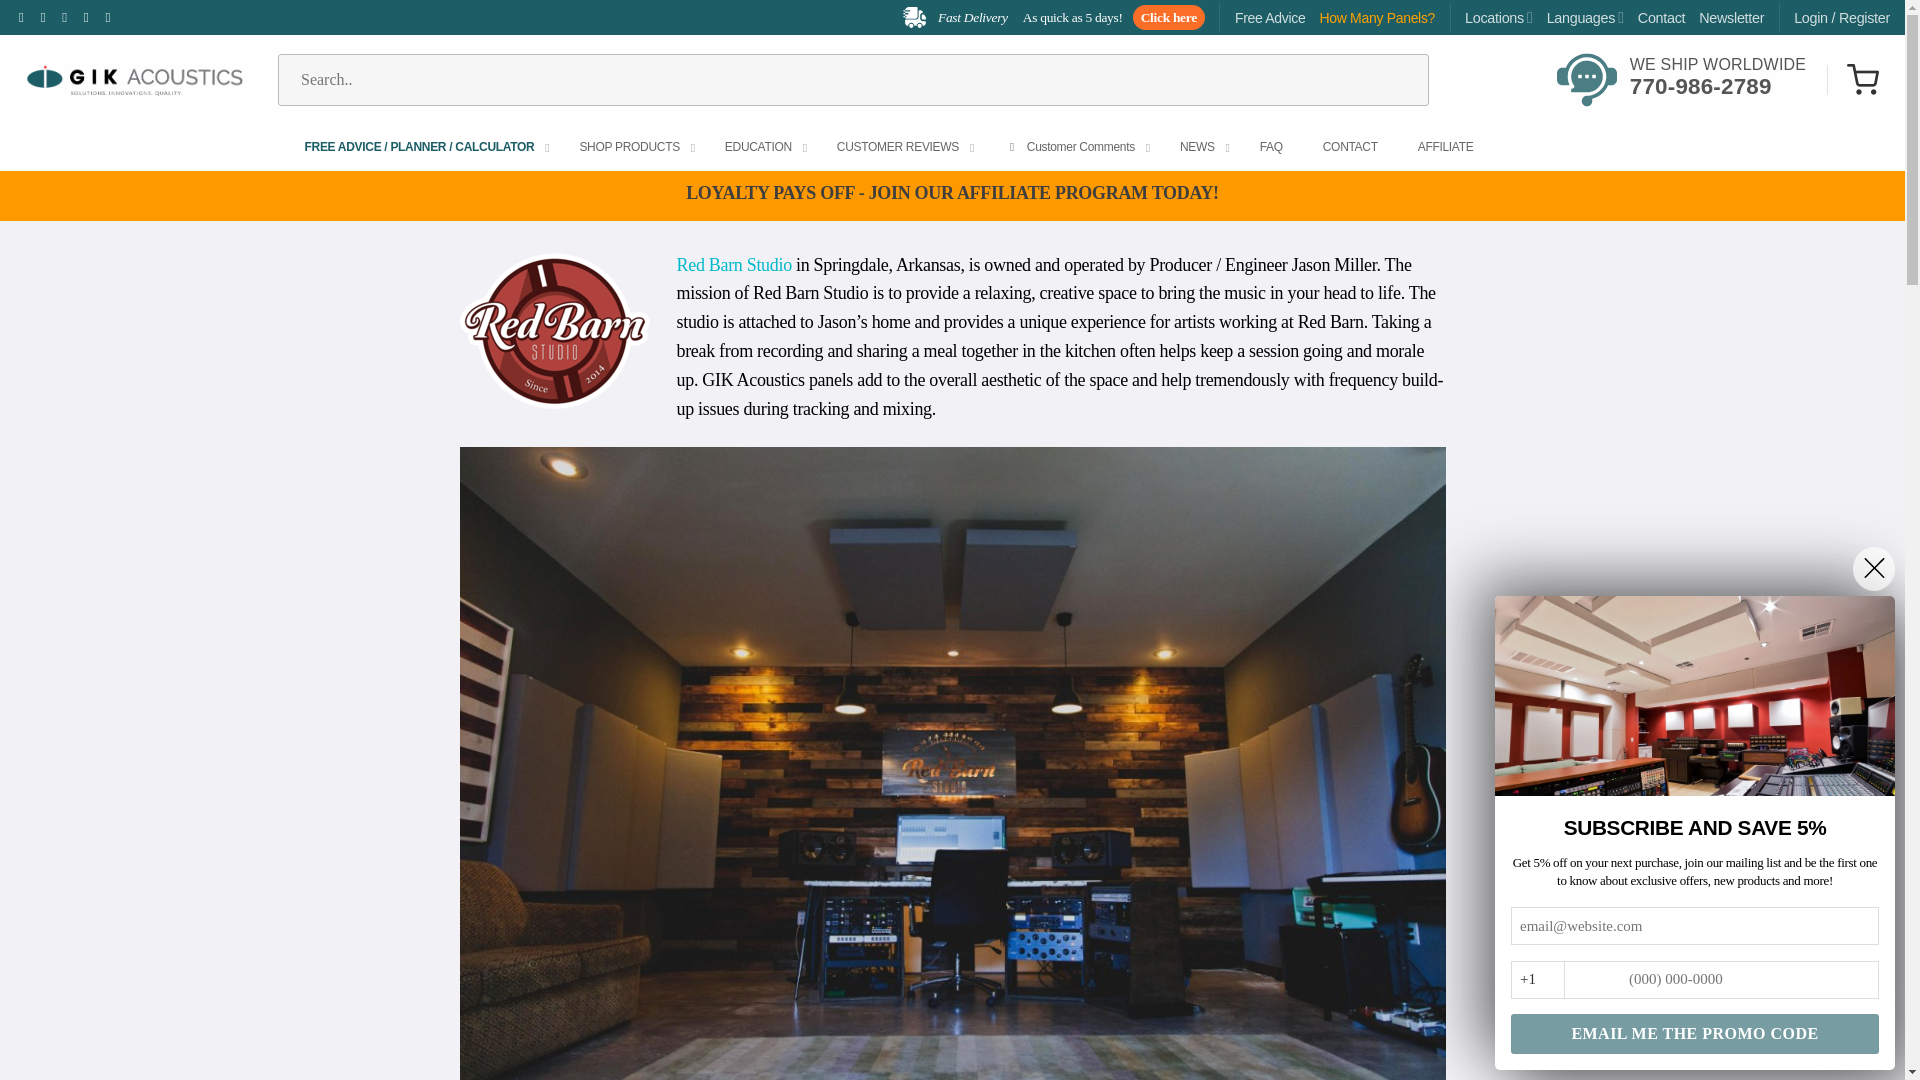 The height and width of the screenshot is (1080, 1920). Describe the element at coordinates (1661, 17) in the screenshot. I see `Contact` at that location.